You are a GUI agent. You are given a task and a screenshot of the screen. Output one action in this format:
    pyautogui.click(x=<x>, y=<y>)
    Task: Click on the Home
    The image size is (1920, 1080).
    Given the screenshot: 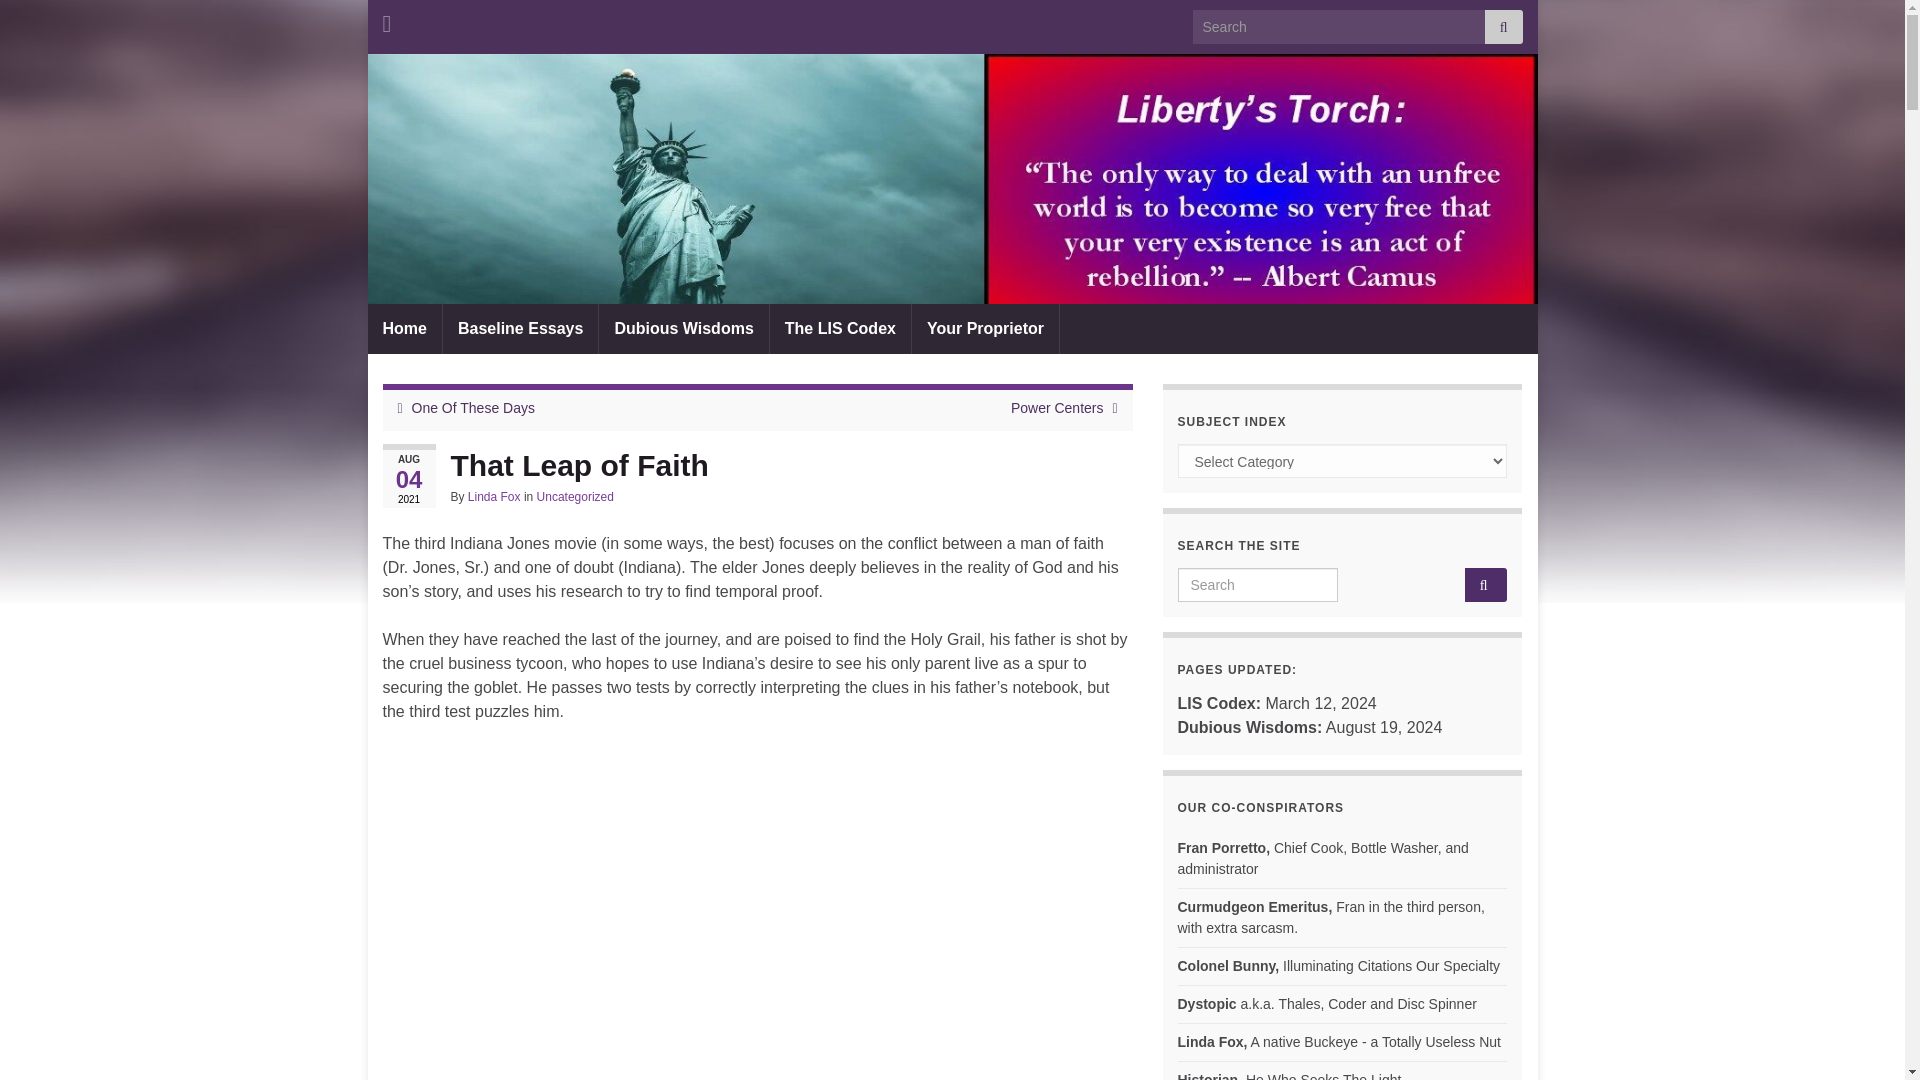 What is the action you would take?
    pyautogui.click(x=404, y=328)
    